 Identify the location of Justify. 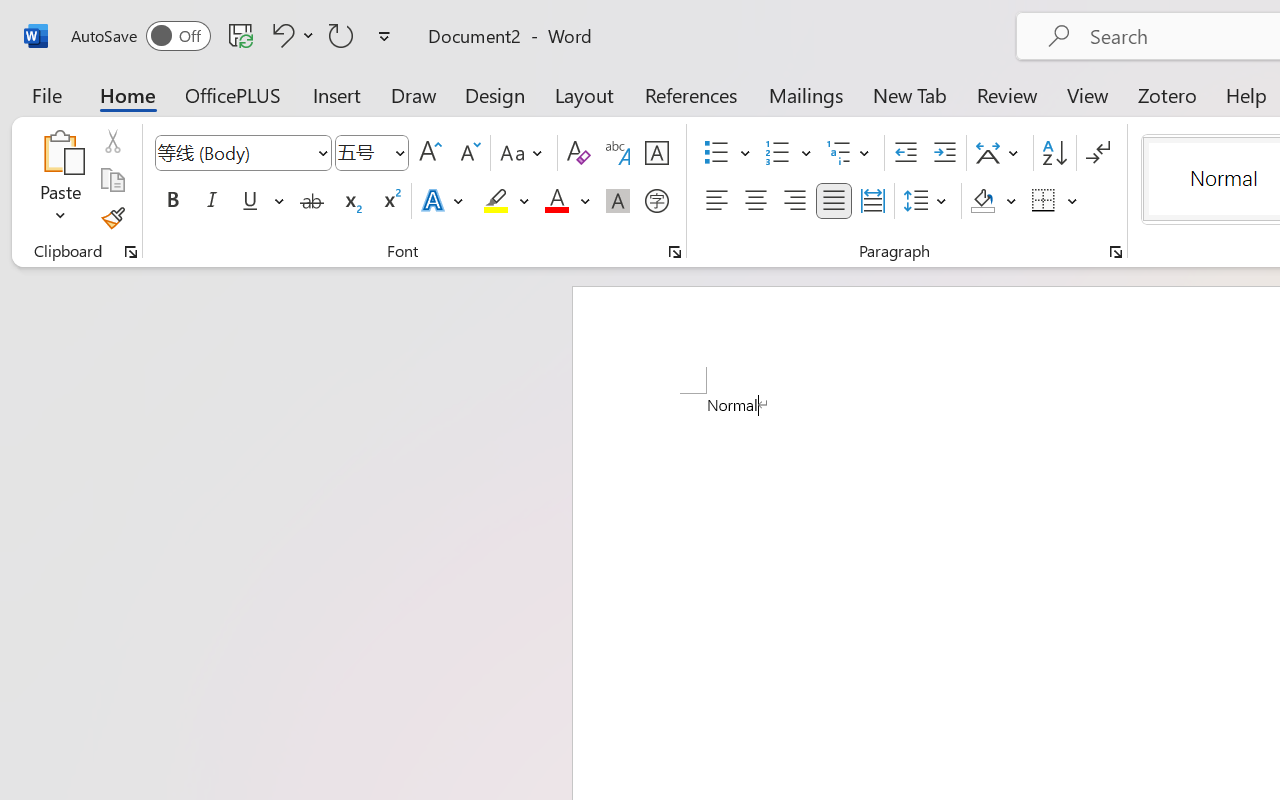
(834, 201).